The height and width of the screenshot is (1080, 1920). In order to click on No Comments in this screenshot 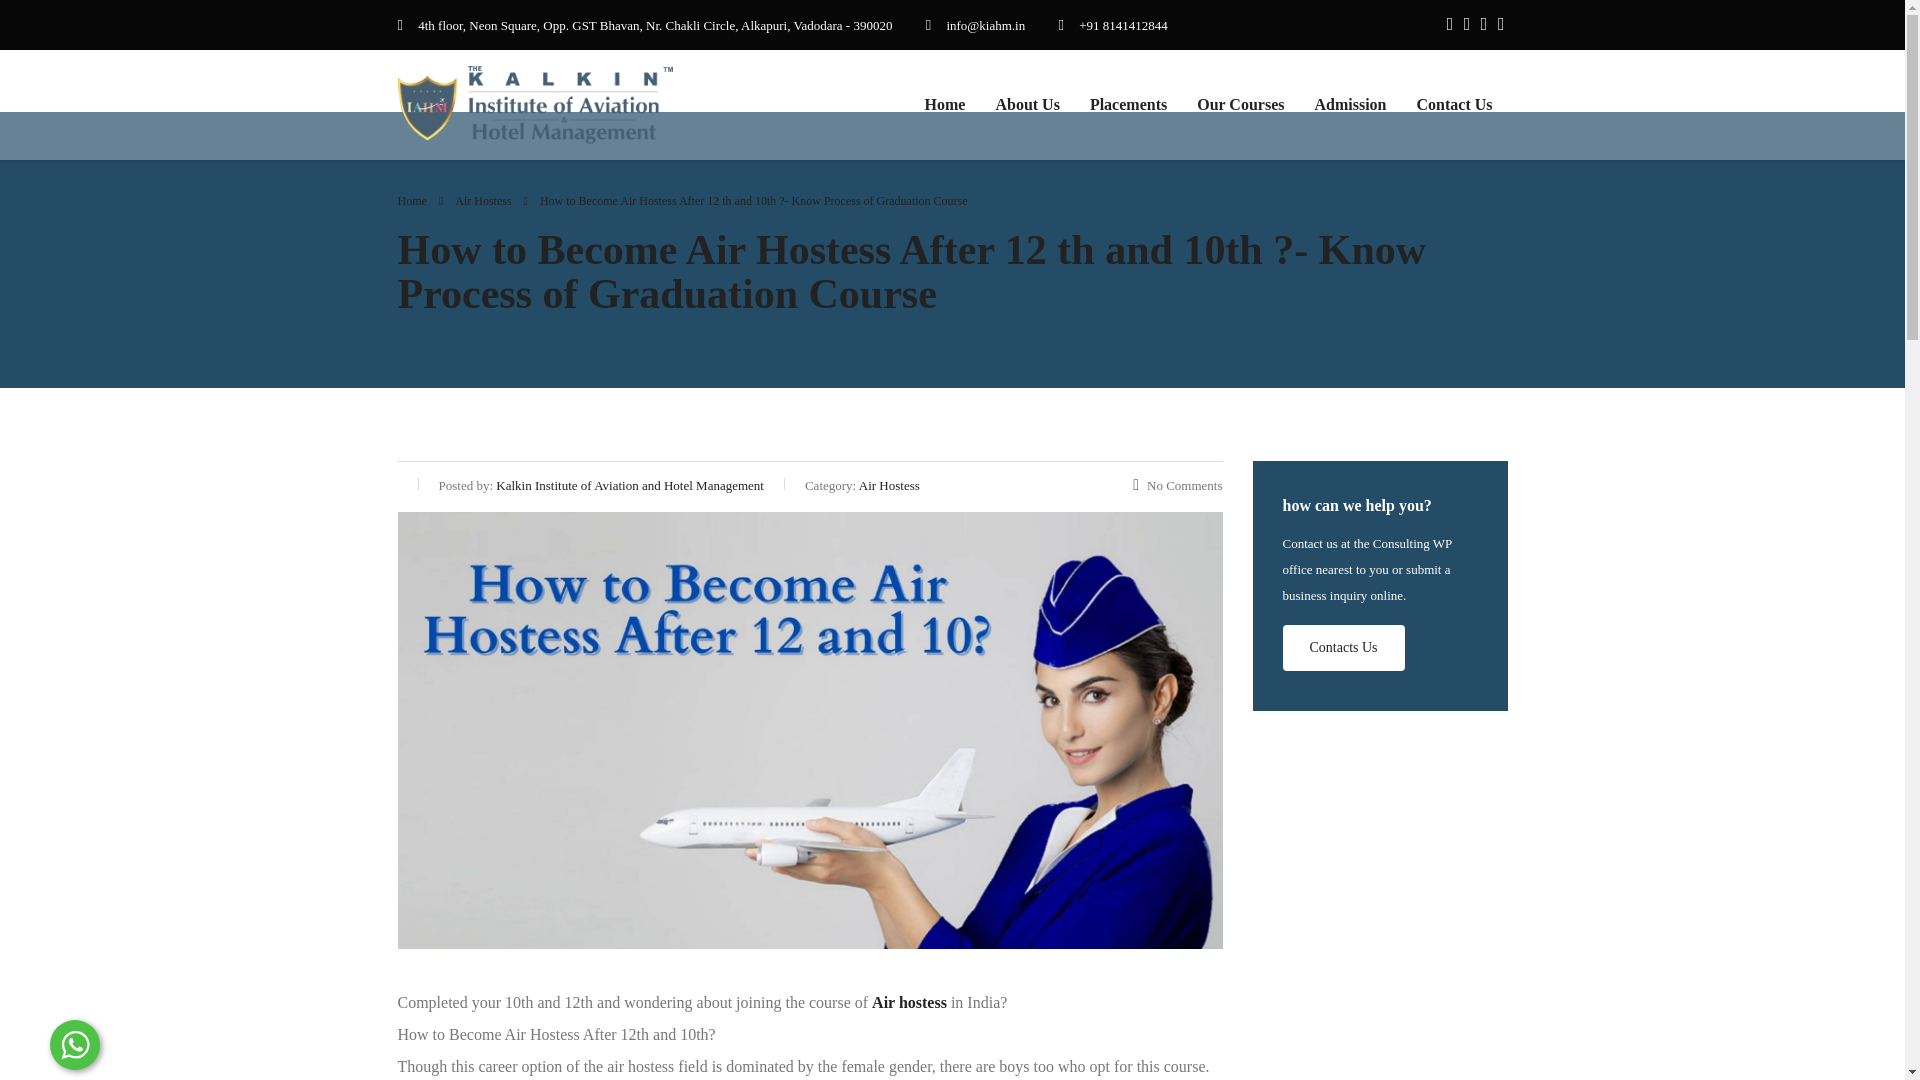, I will do `click(1176, 485)`.